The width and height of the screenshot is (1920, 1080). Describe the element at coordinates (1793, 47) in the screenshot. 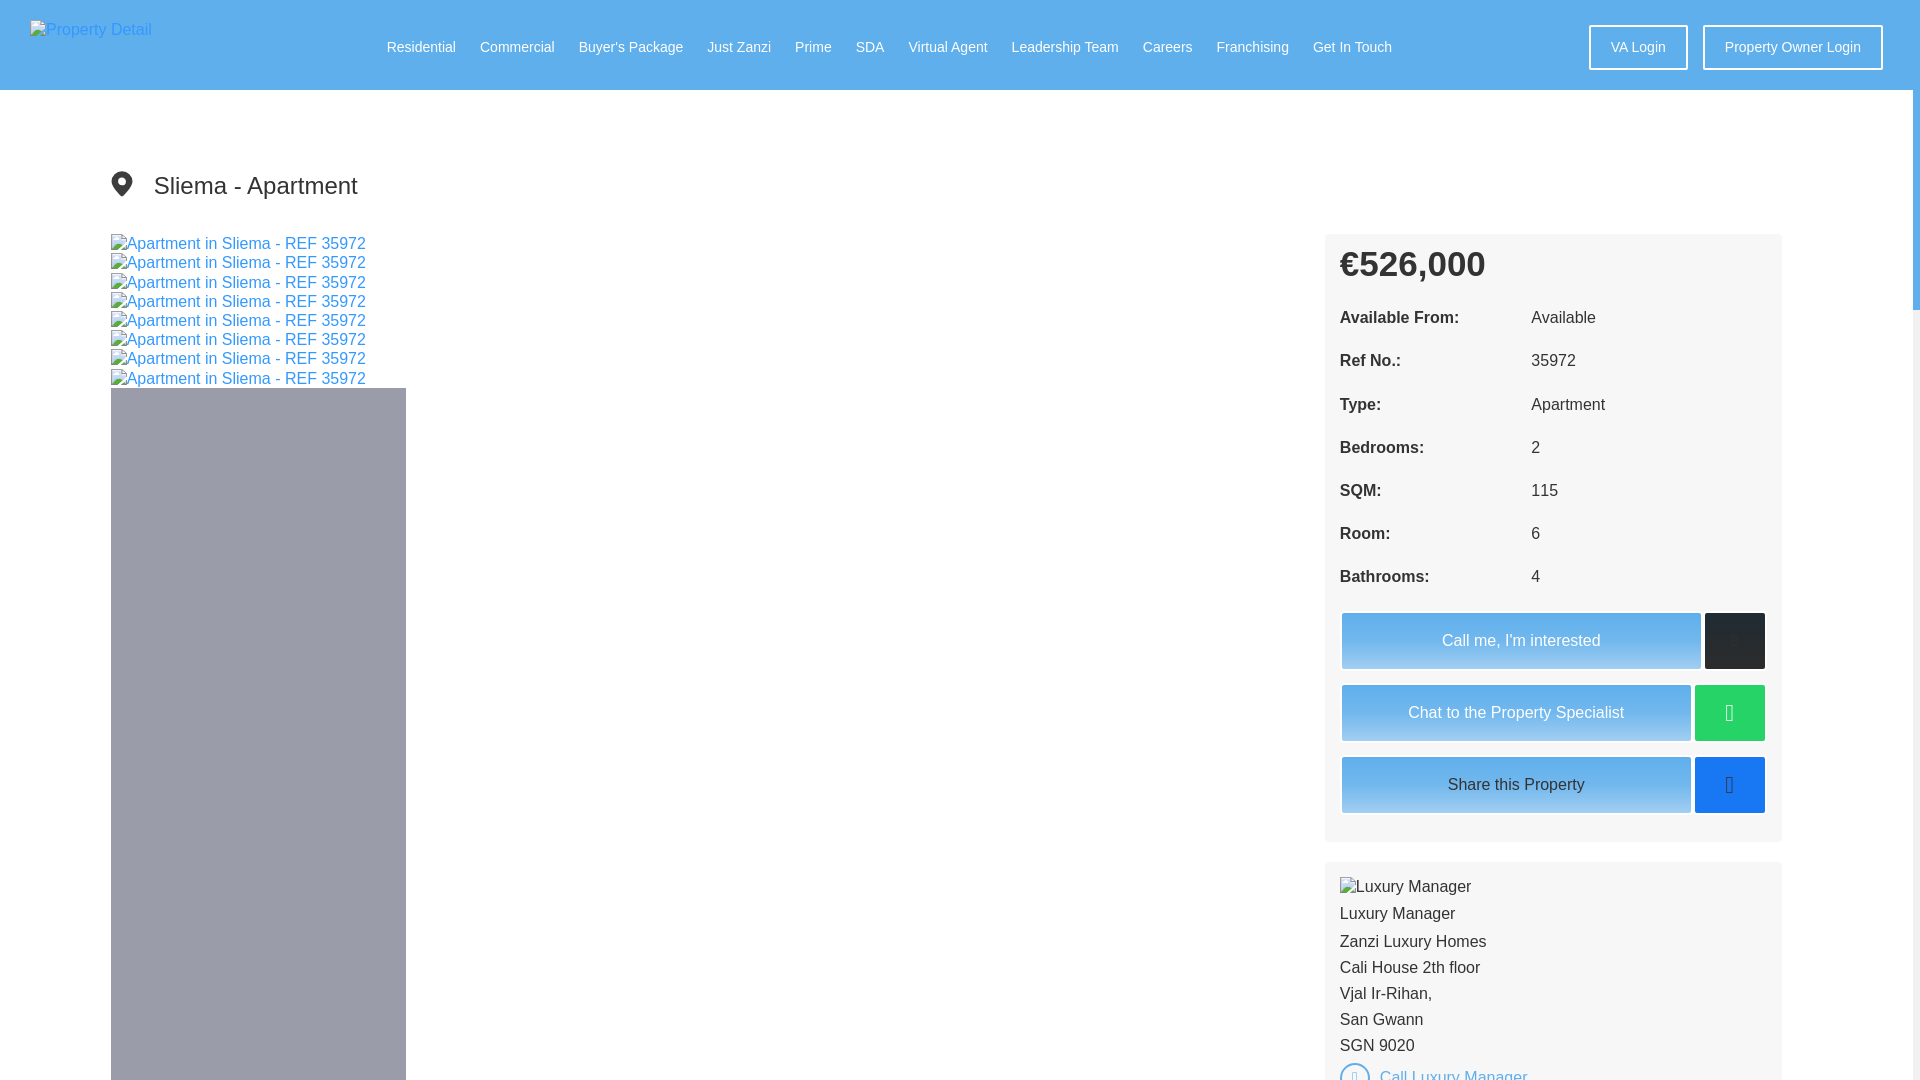

I see `Property Owner Login` at that location.